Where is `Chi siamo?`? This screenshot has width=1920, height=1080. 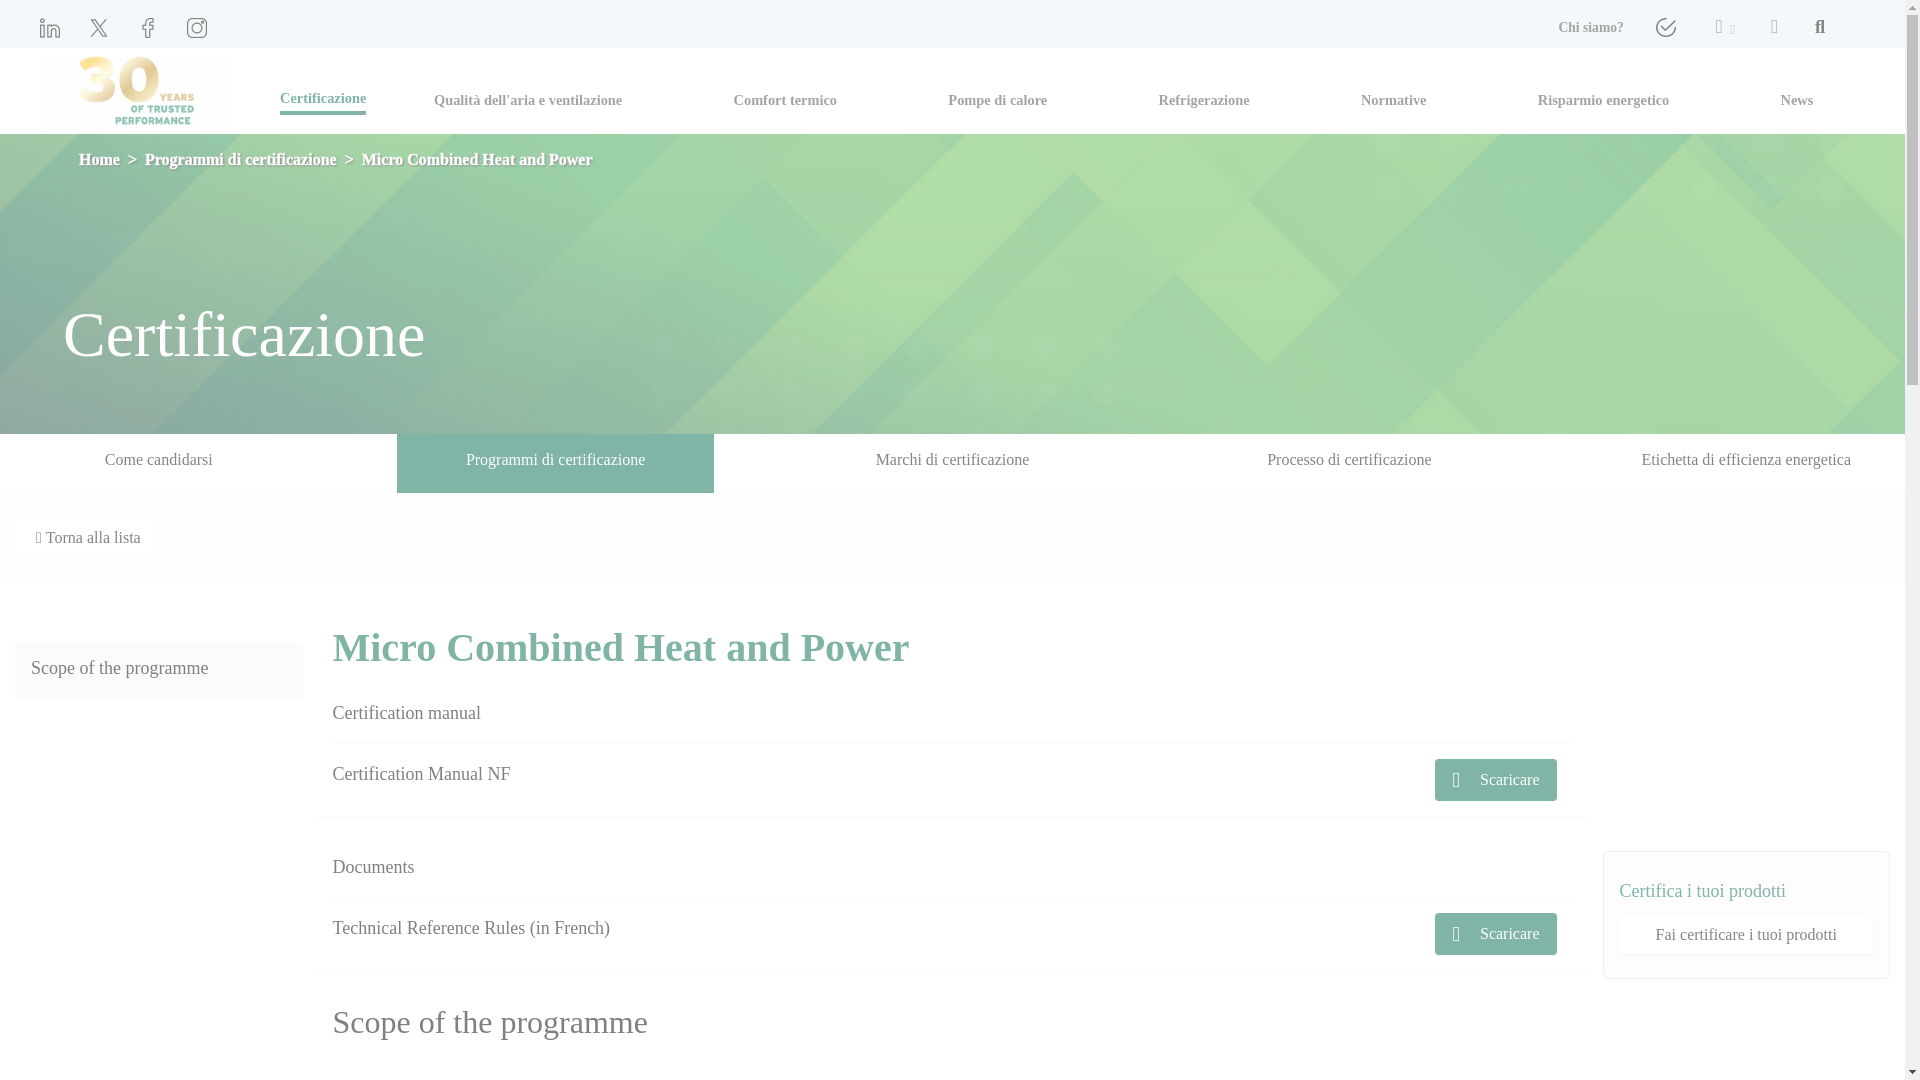 Chi siamo? is located at coordinates (1590, 28).